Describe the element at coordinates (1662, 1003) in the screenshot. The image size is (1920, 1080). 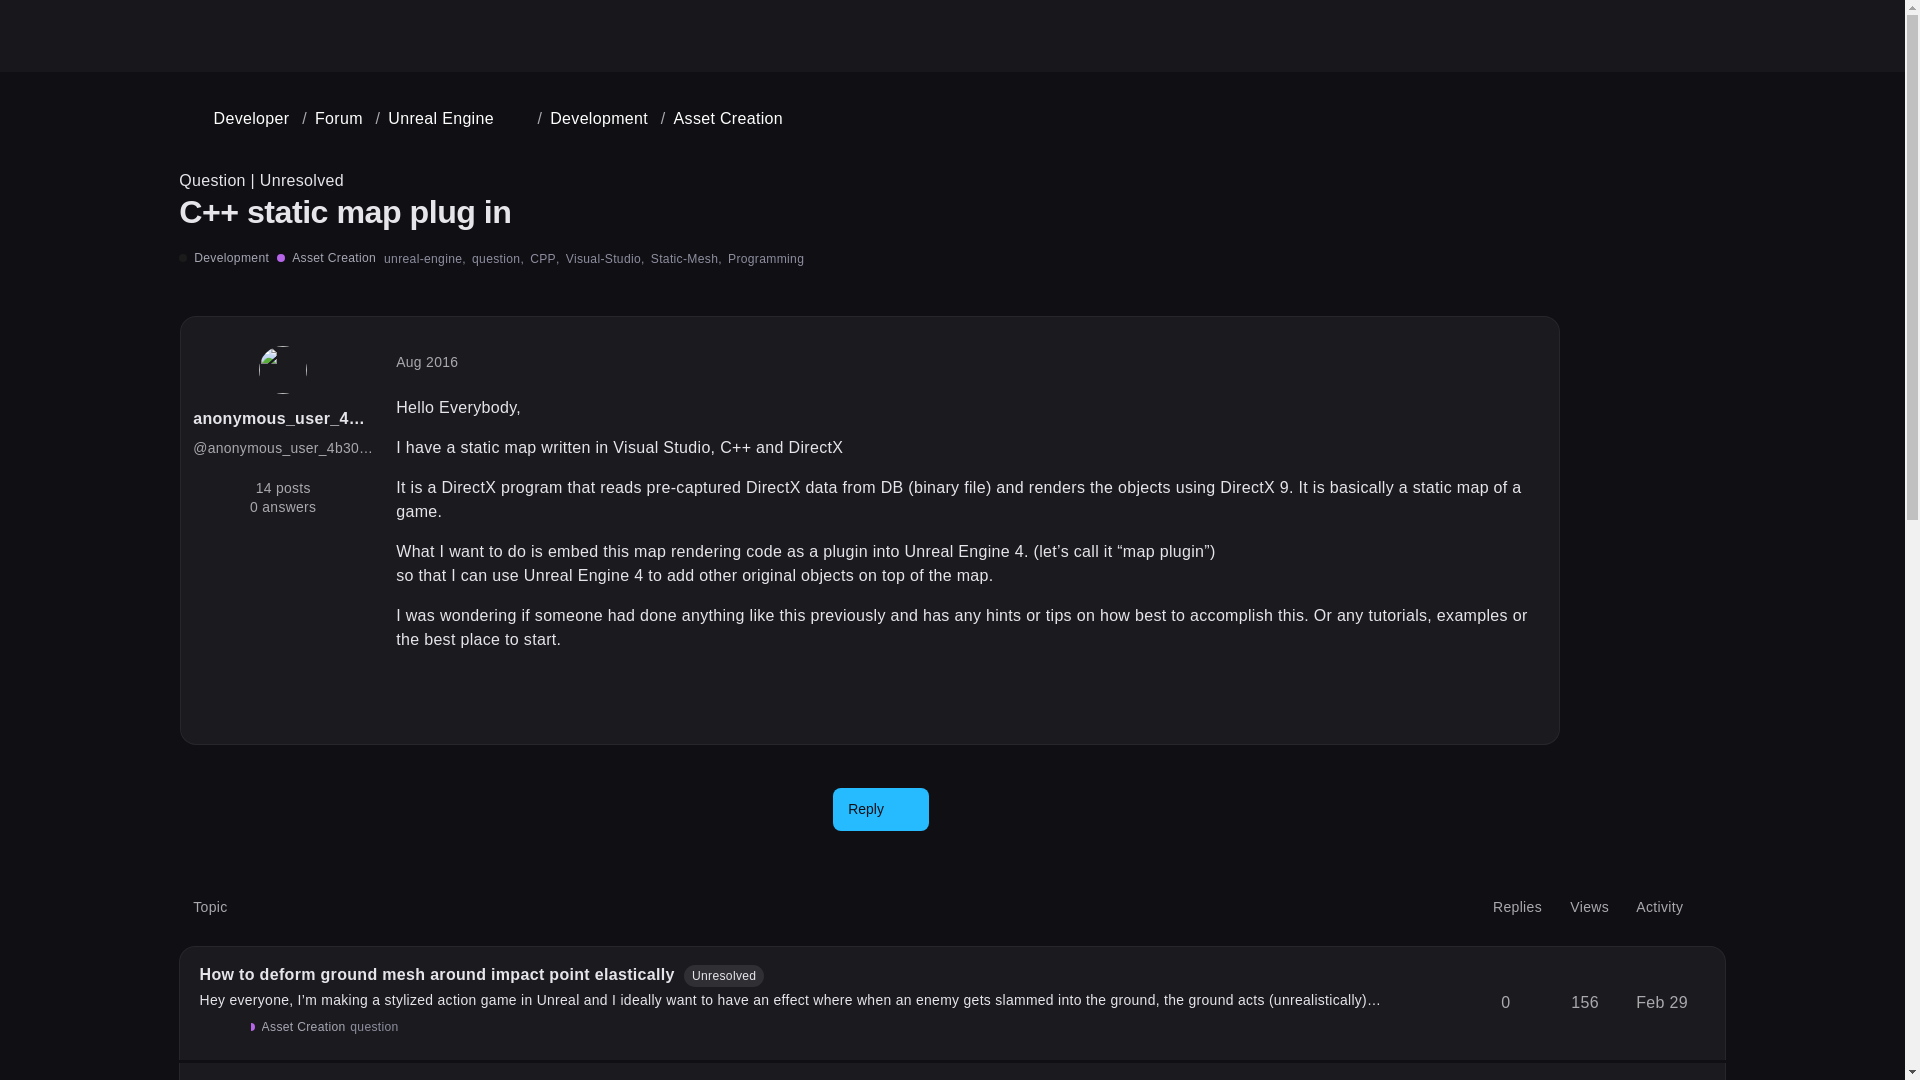
I see `Feb 29` at that location.